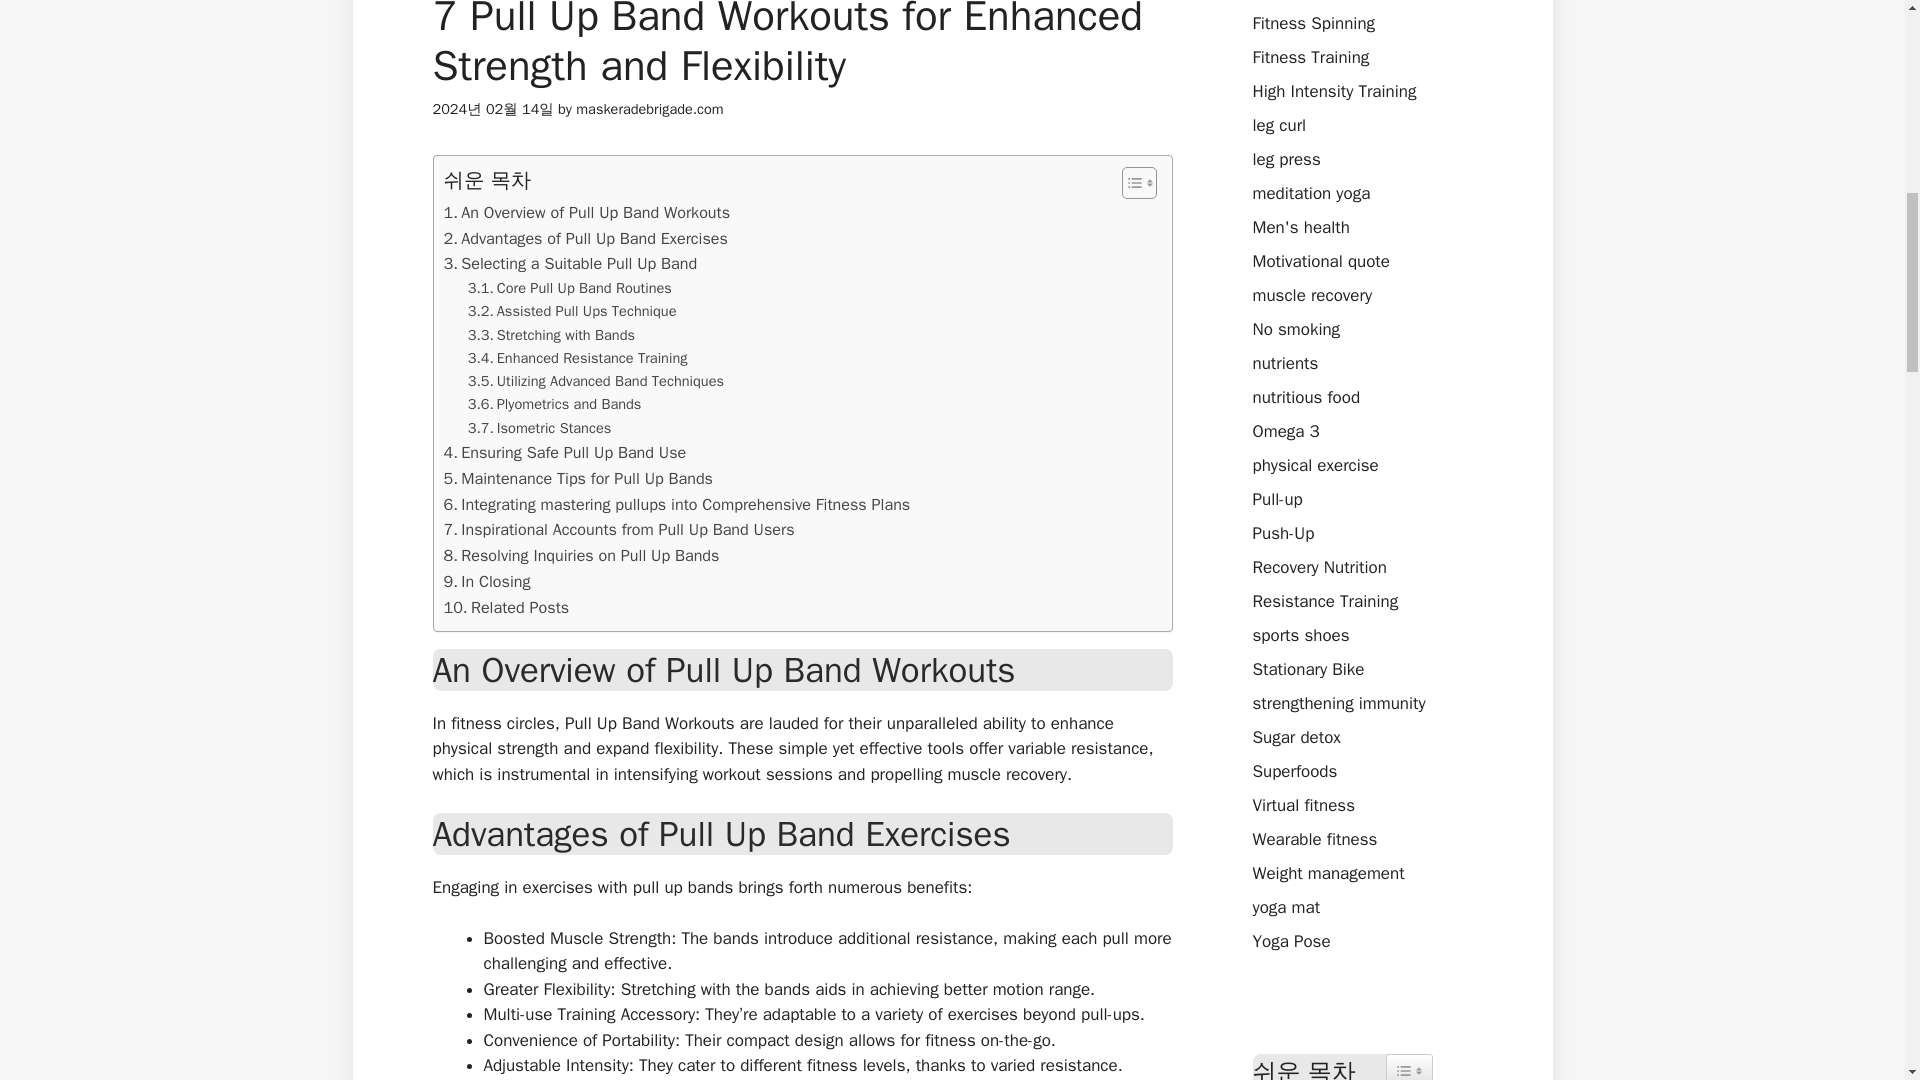 This screenshot has width=1920, height=1080. I want to click on Plyometrics and Bands, so click(554, 404).